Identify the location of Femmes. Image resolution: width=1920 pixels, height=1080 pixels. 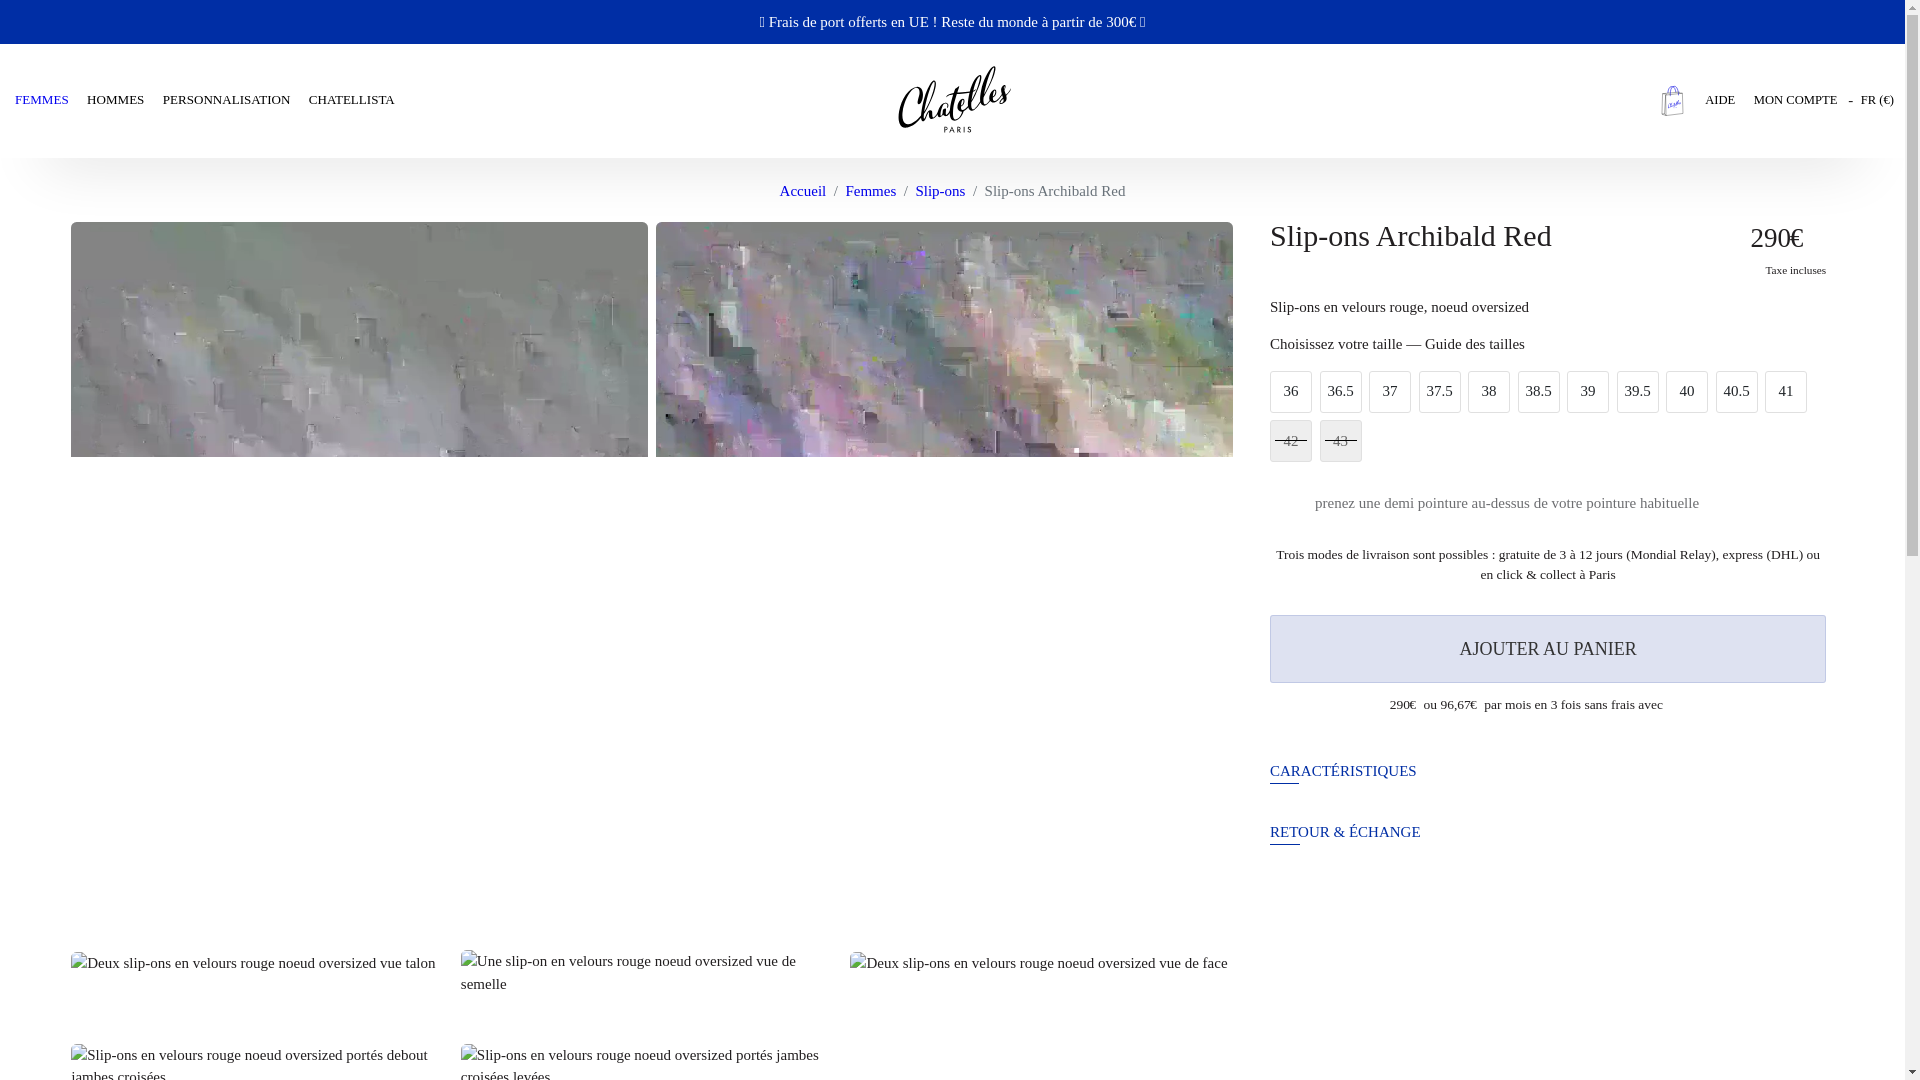
(48, 100).